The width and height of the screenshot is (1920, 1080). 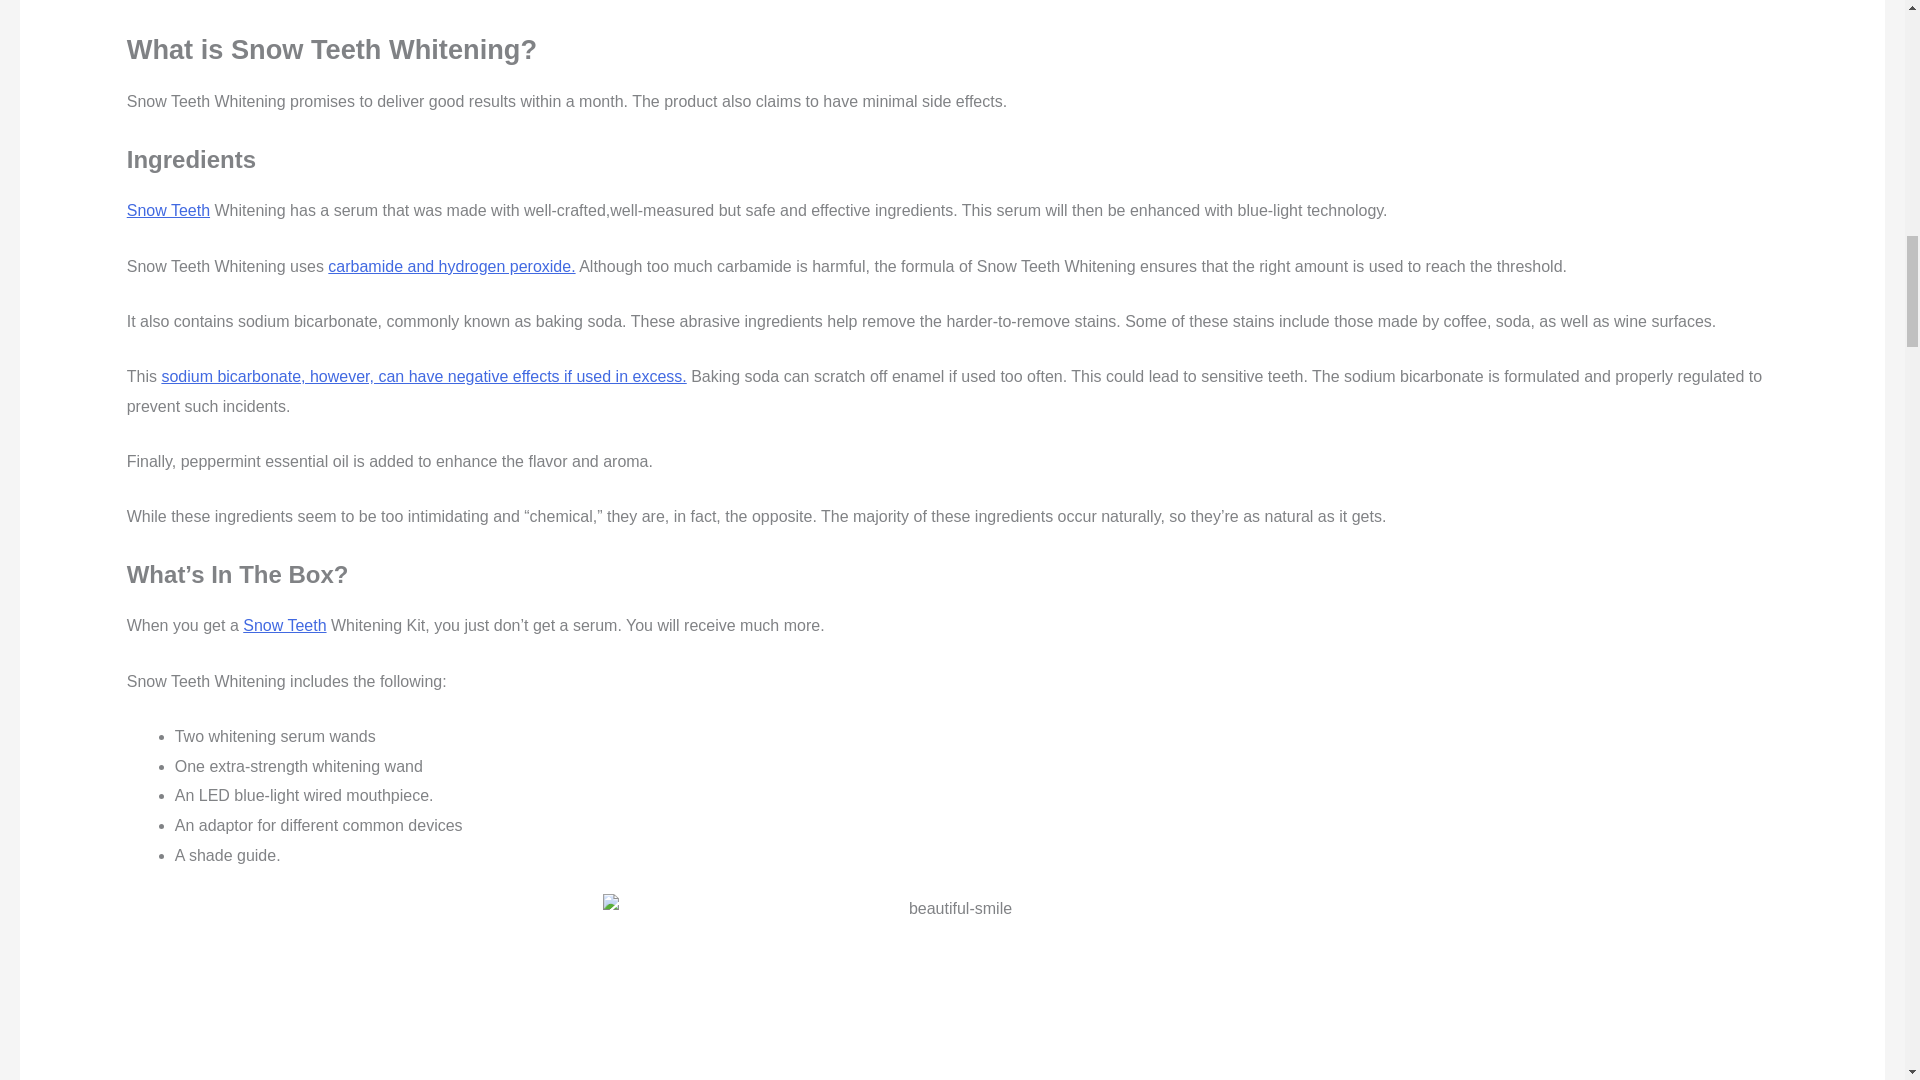 I want to click on carbamide and hydrogen peroxide., so click(x=451, y=266).